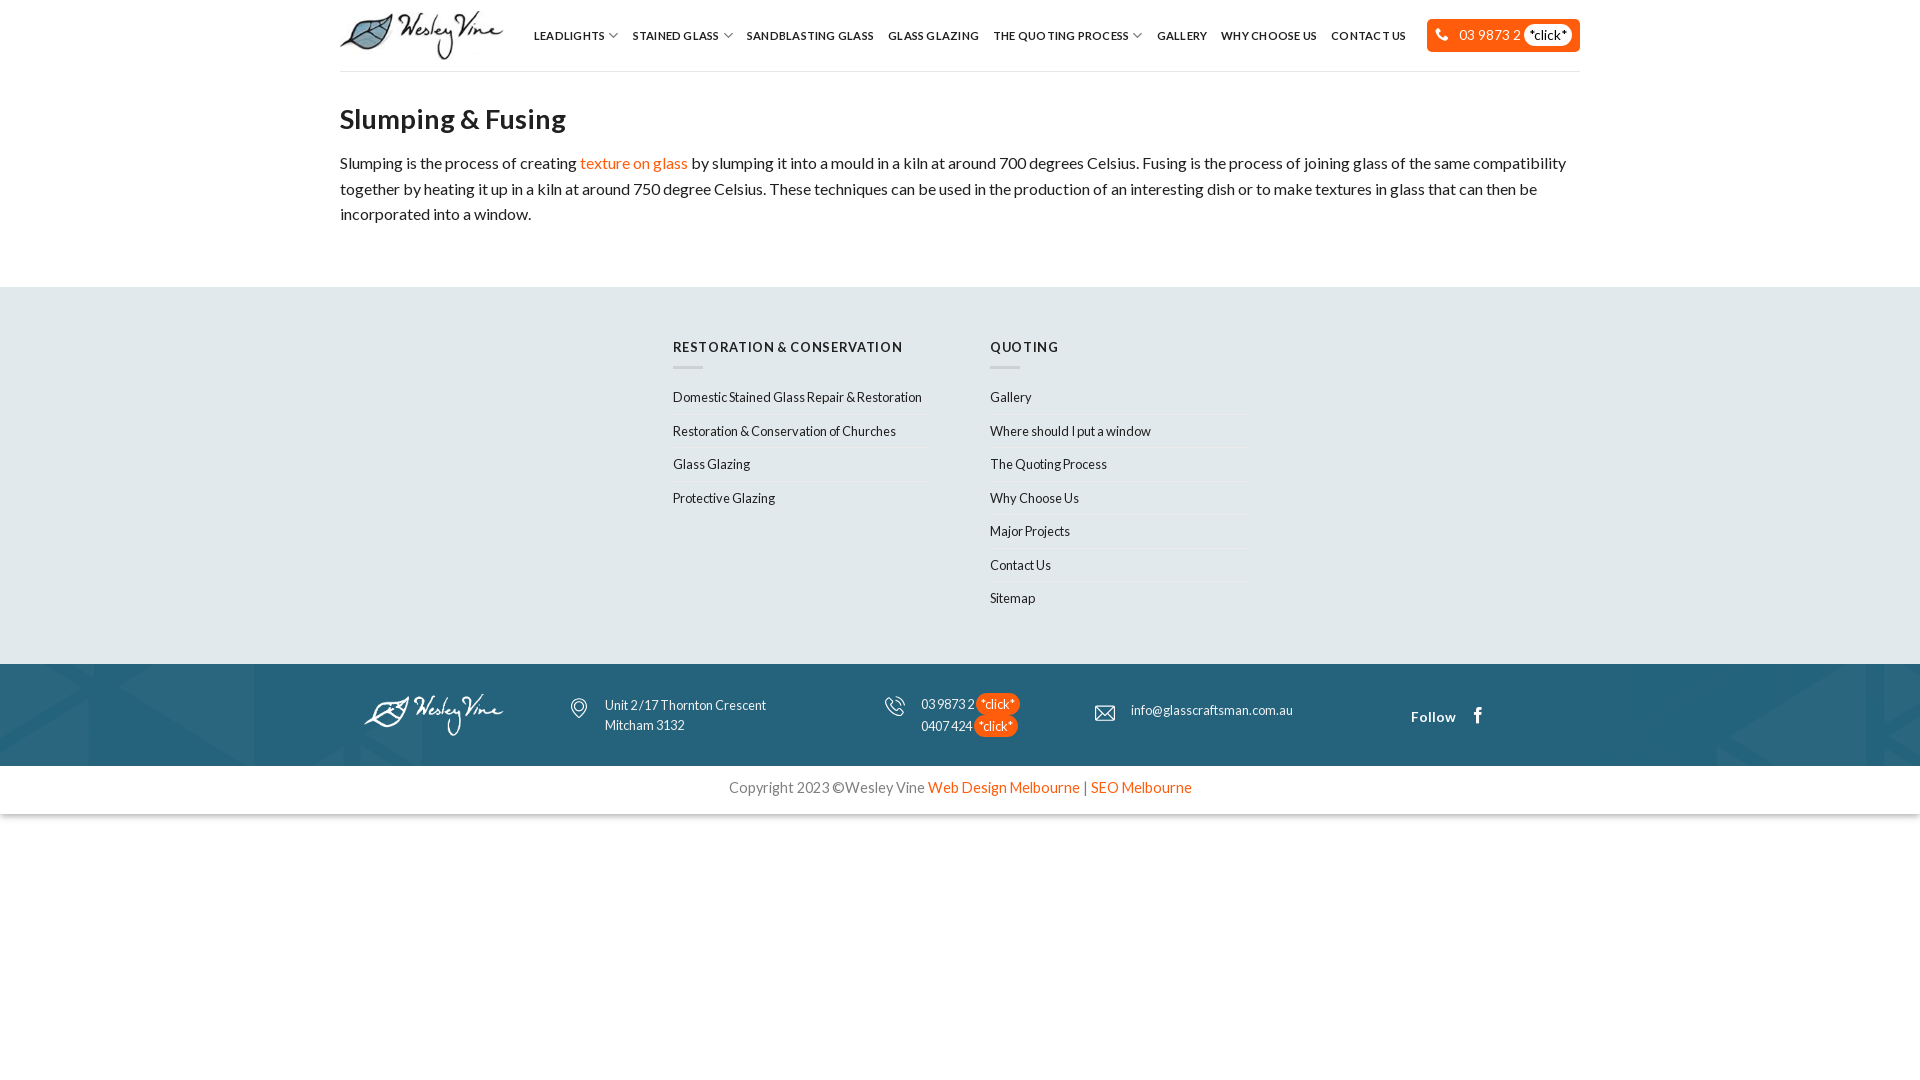 This screenshot has height=1080, width=1920. What do you see at coordinates (1516, 35) in the screenshot?
I see `03 9873 2 *click*` at bounding box center [1516, 35].